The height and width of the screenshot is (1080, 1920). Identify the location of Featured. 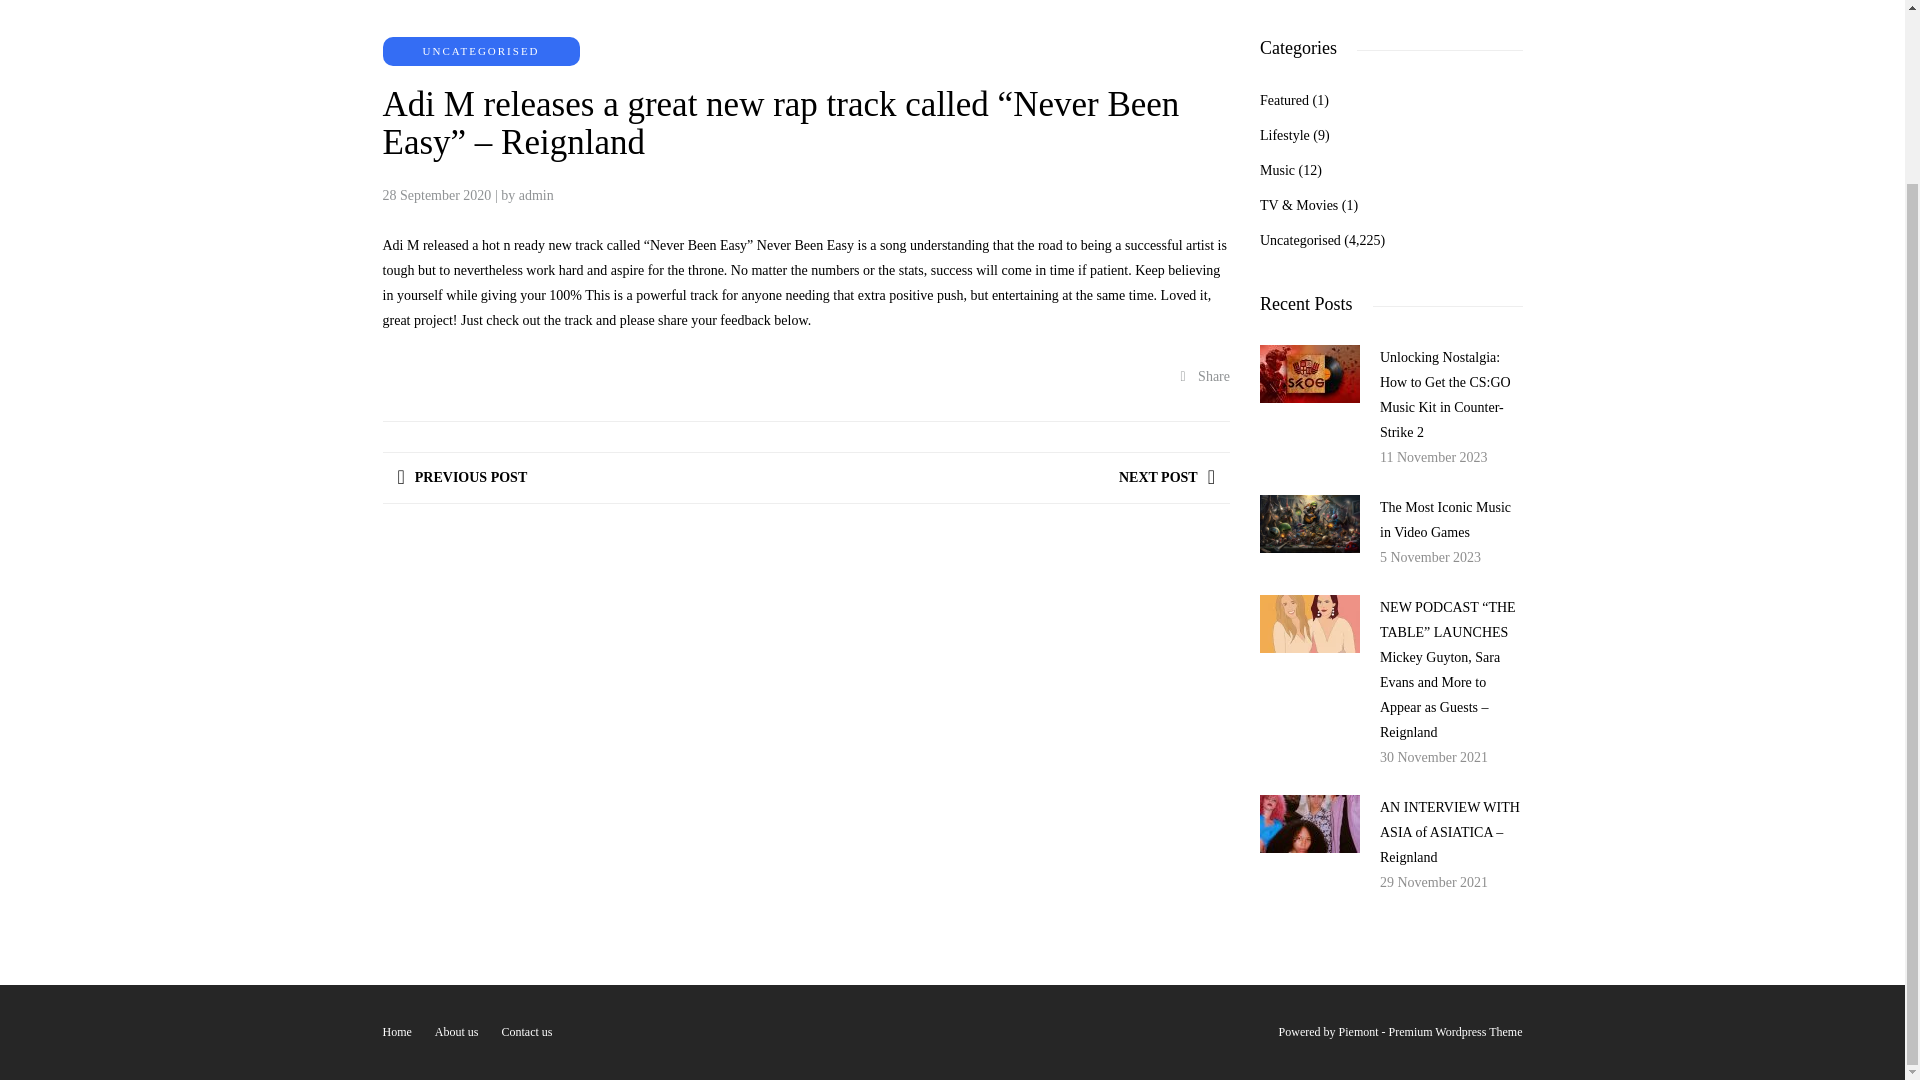
(1284, 100).